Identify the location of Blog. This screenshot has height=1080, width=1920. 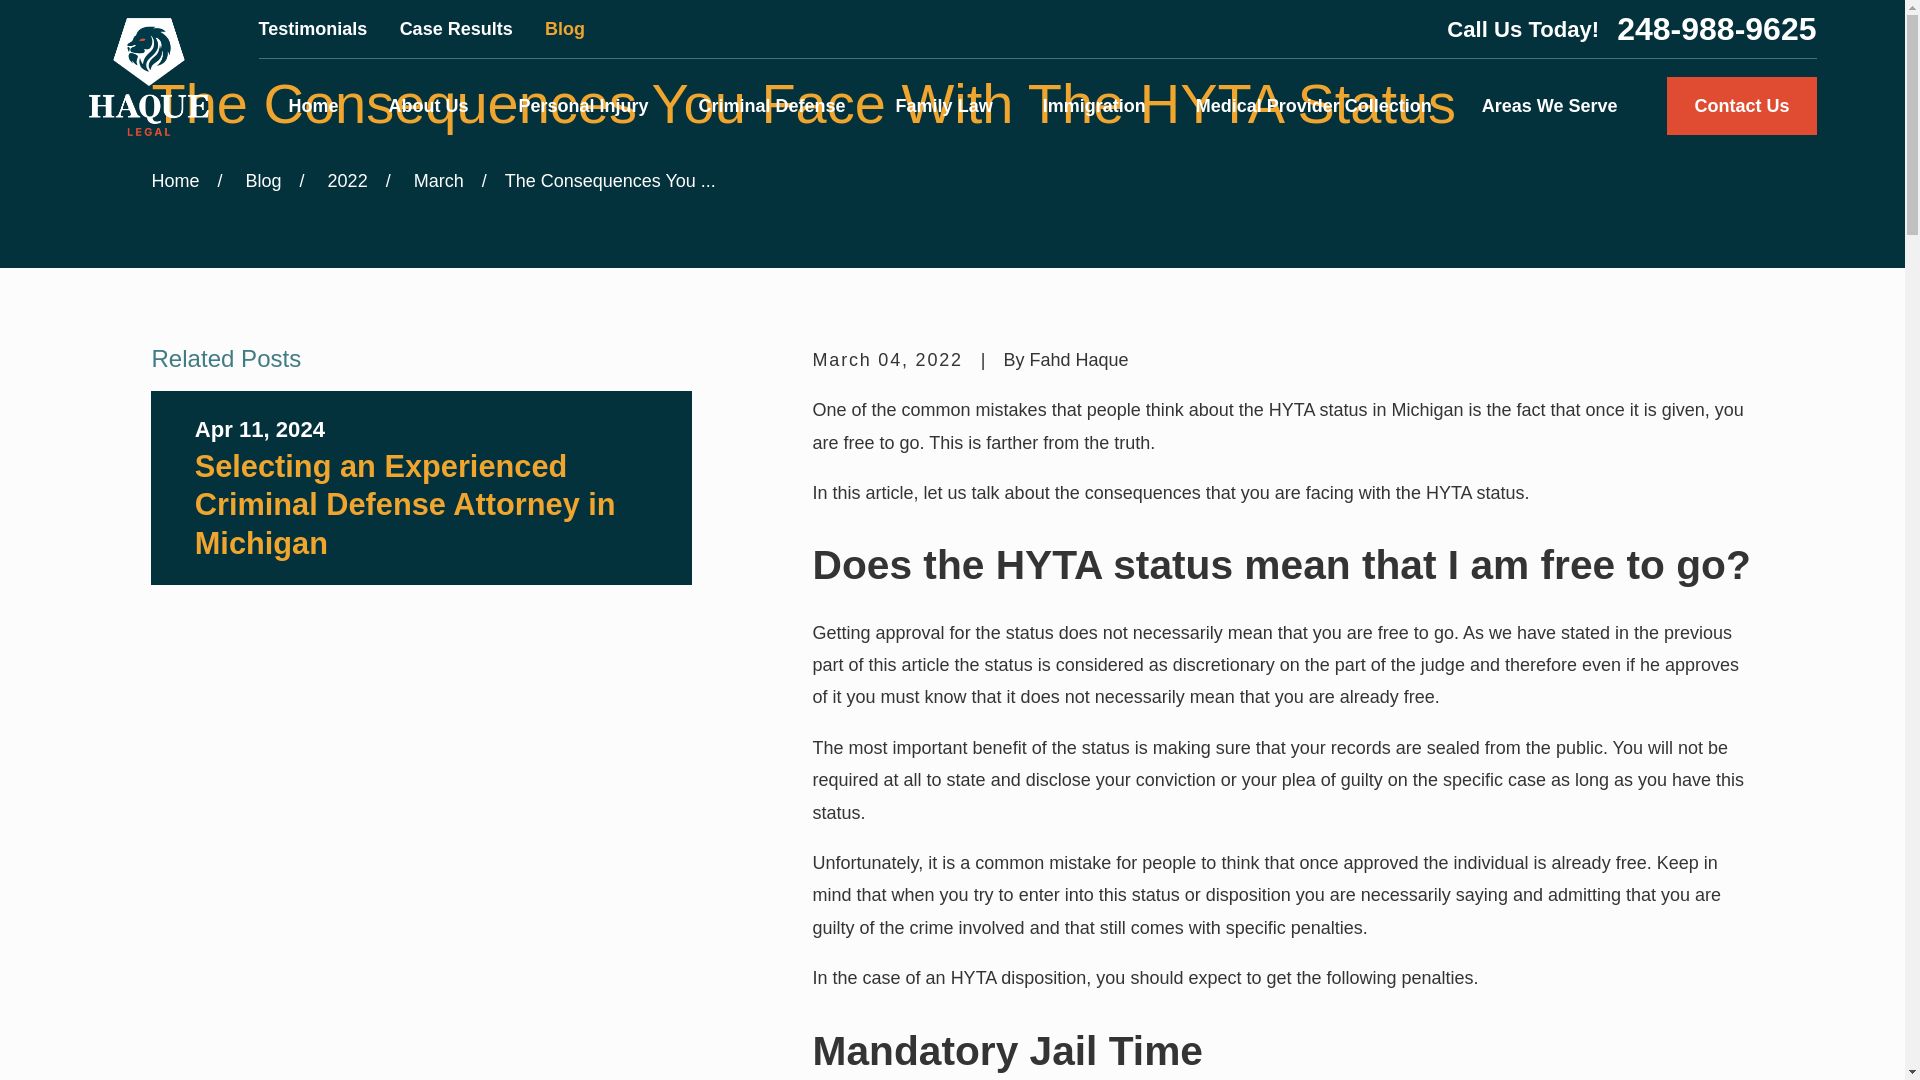
(565, 28).